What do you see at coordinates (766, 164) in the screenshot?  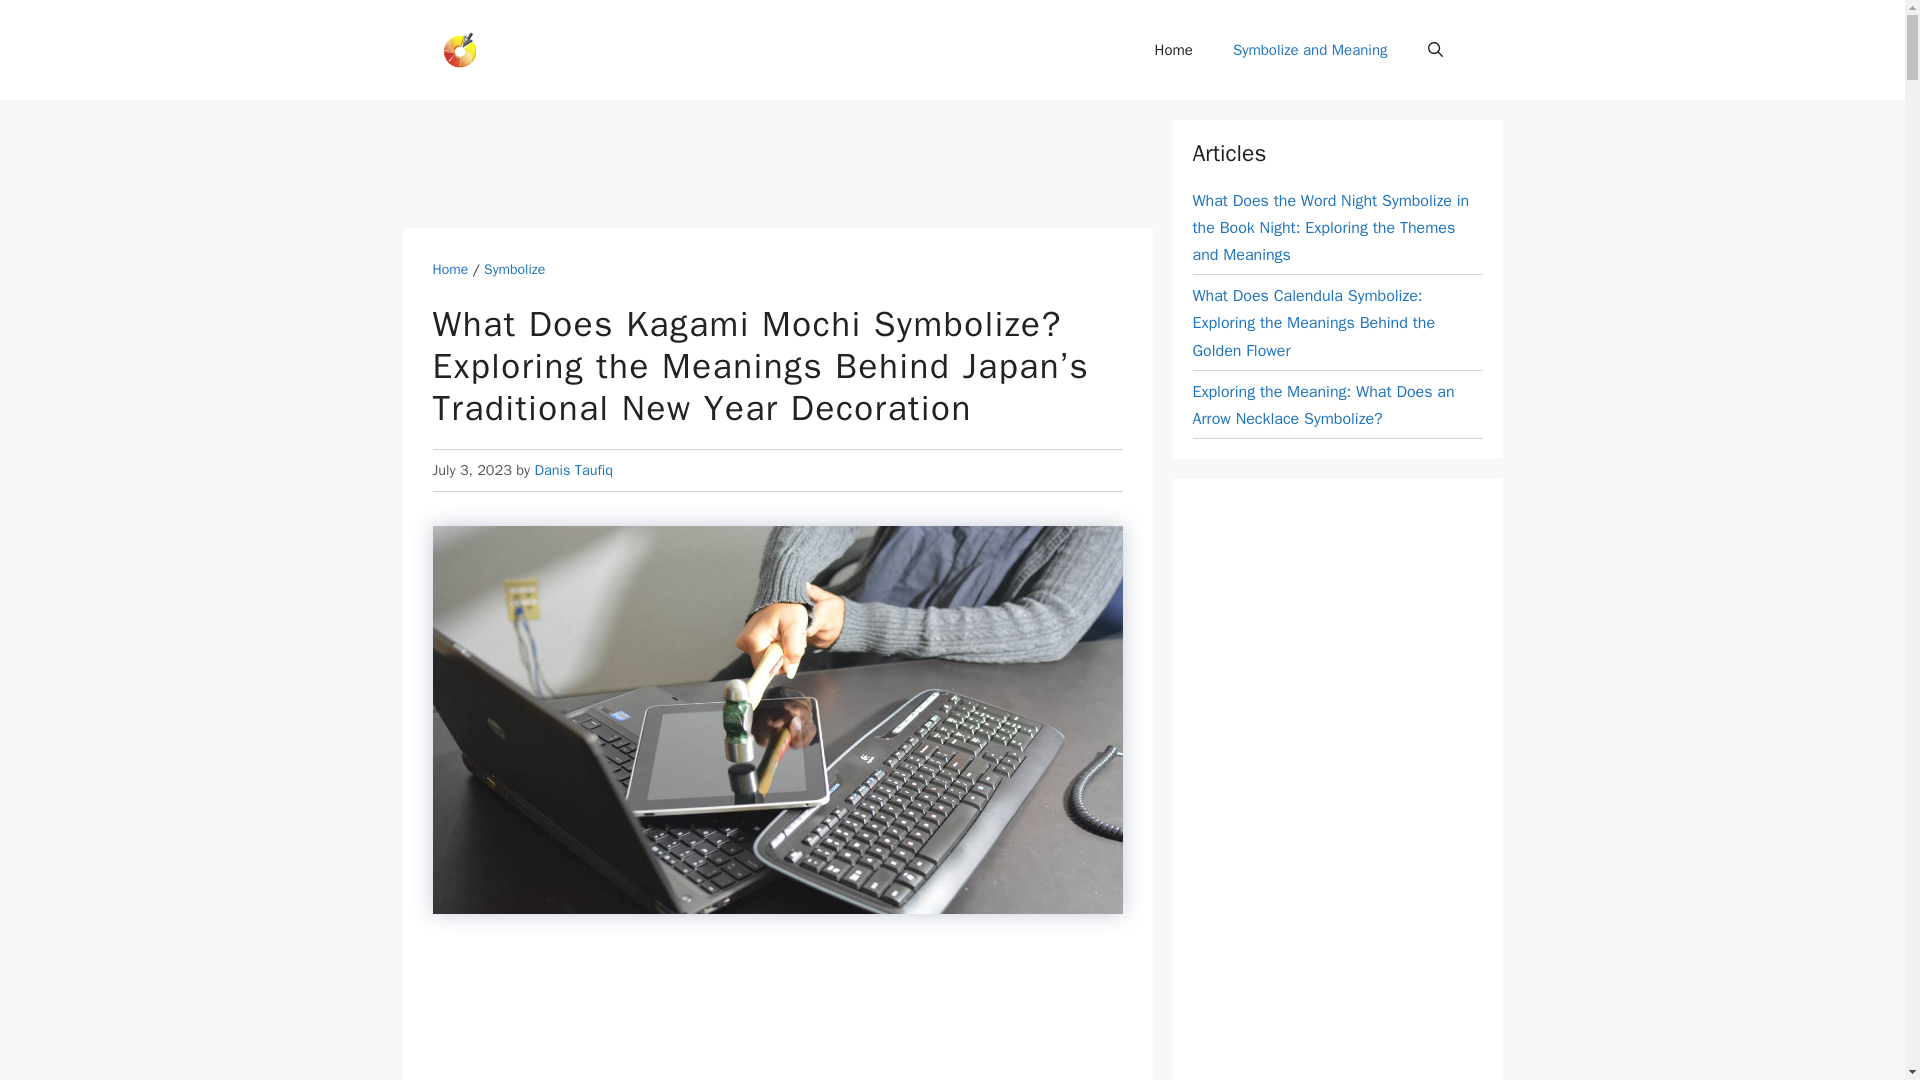 I see `Advertisement` at bounding box center [766, 164].